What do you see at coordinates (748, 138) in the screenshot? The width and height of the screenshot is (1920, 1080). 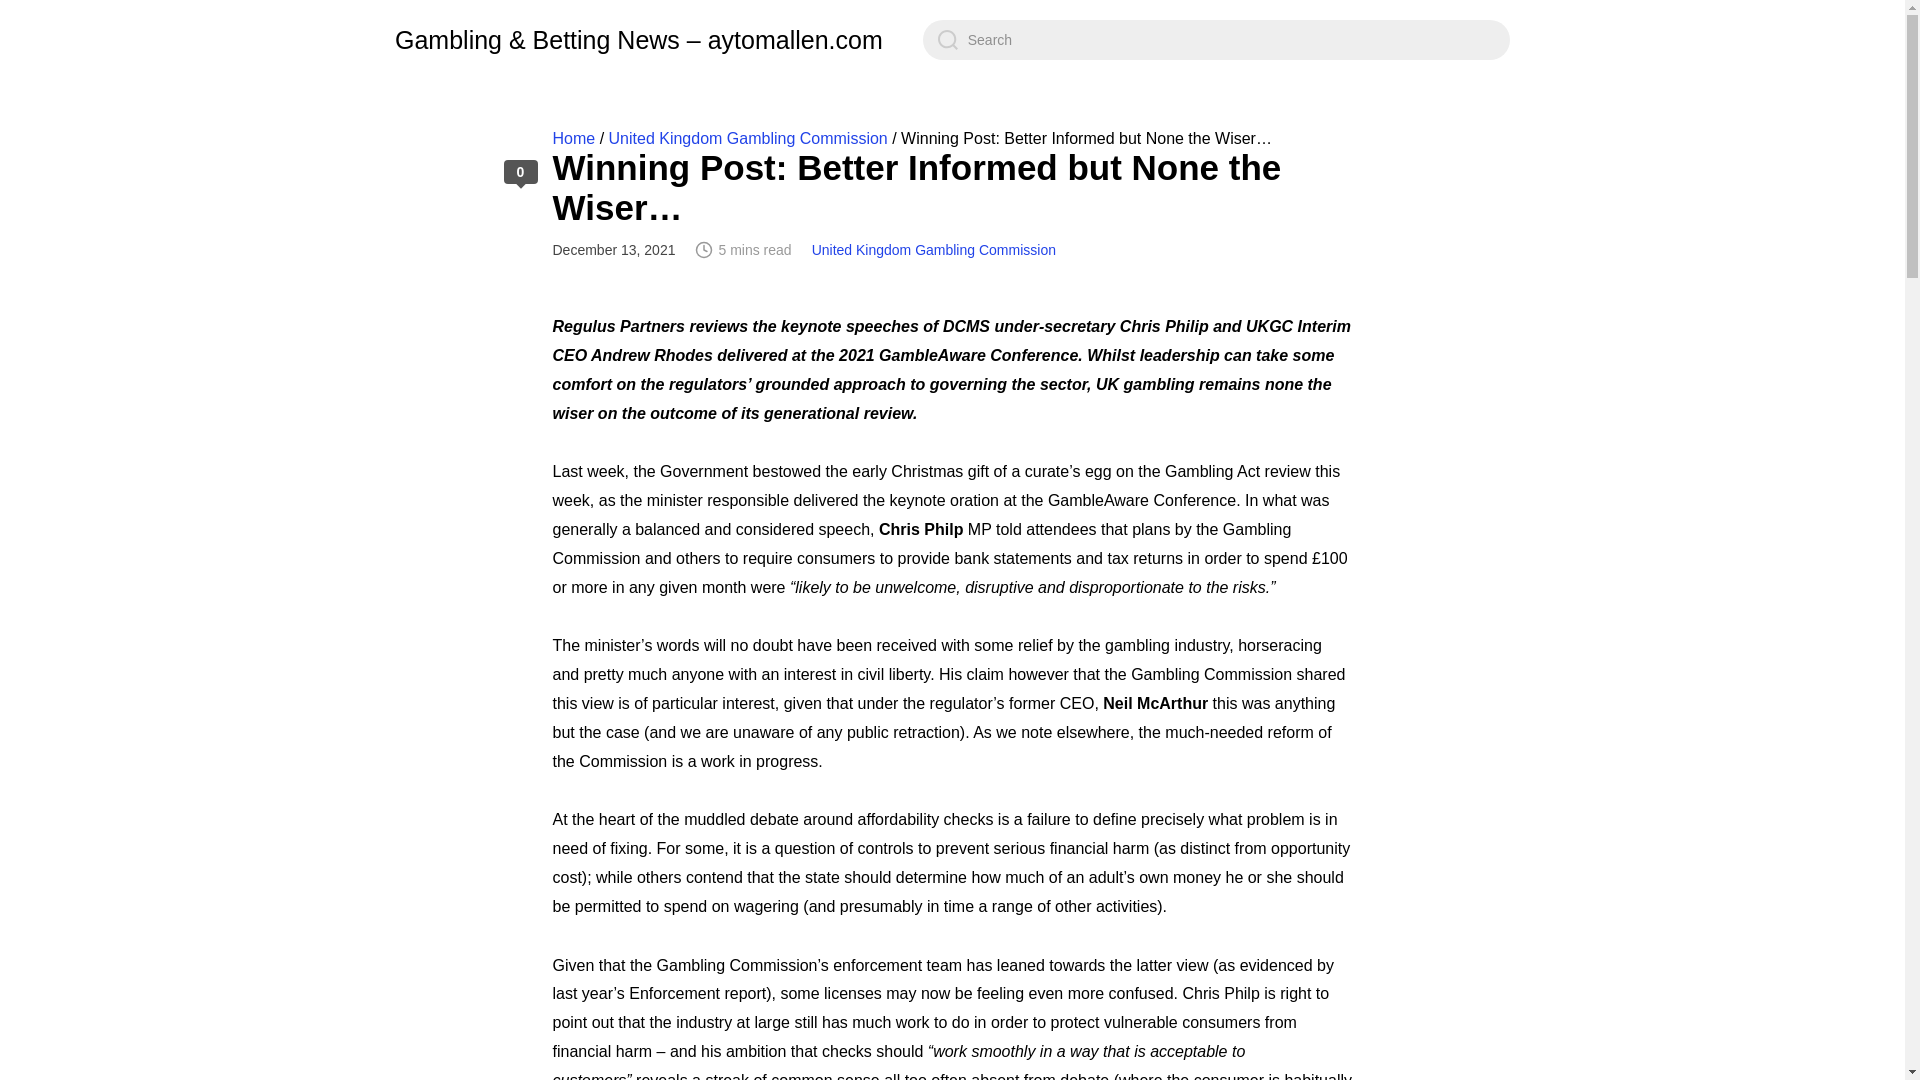 I see `United Kingdom Gambling Commission` at bounding box center [748, 138].